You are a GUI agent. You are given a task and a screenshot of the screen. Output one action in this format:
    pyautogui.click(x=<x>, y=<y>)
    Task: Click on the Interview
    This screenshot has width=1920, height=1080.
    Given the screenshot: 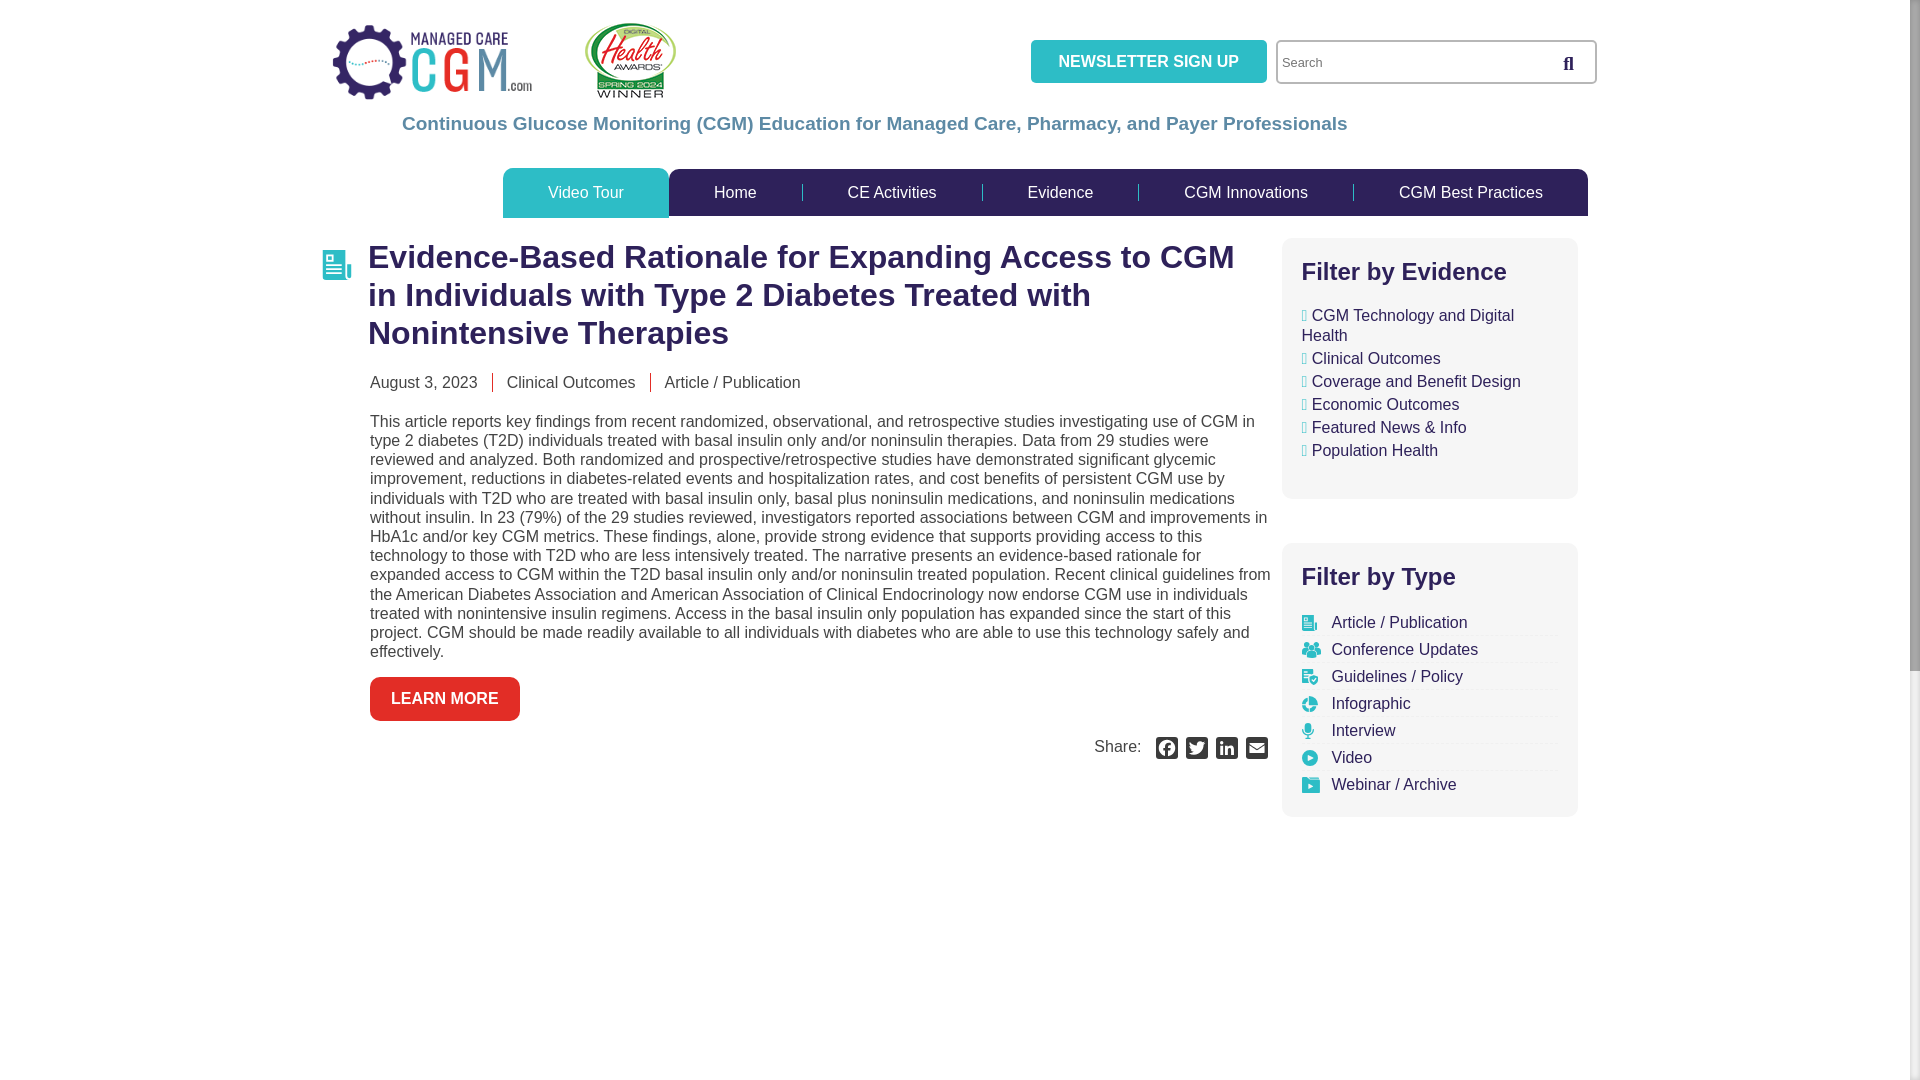 What is the action you would take?
    pyautogui.click(x=1355, y=730)
    